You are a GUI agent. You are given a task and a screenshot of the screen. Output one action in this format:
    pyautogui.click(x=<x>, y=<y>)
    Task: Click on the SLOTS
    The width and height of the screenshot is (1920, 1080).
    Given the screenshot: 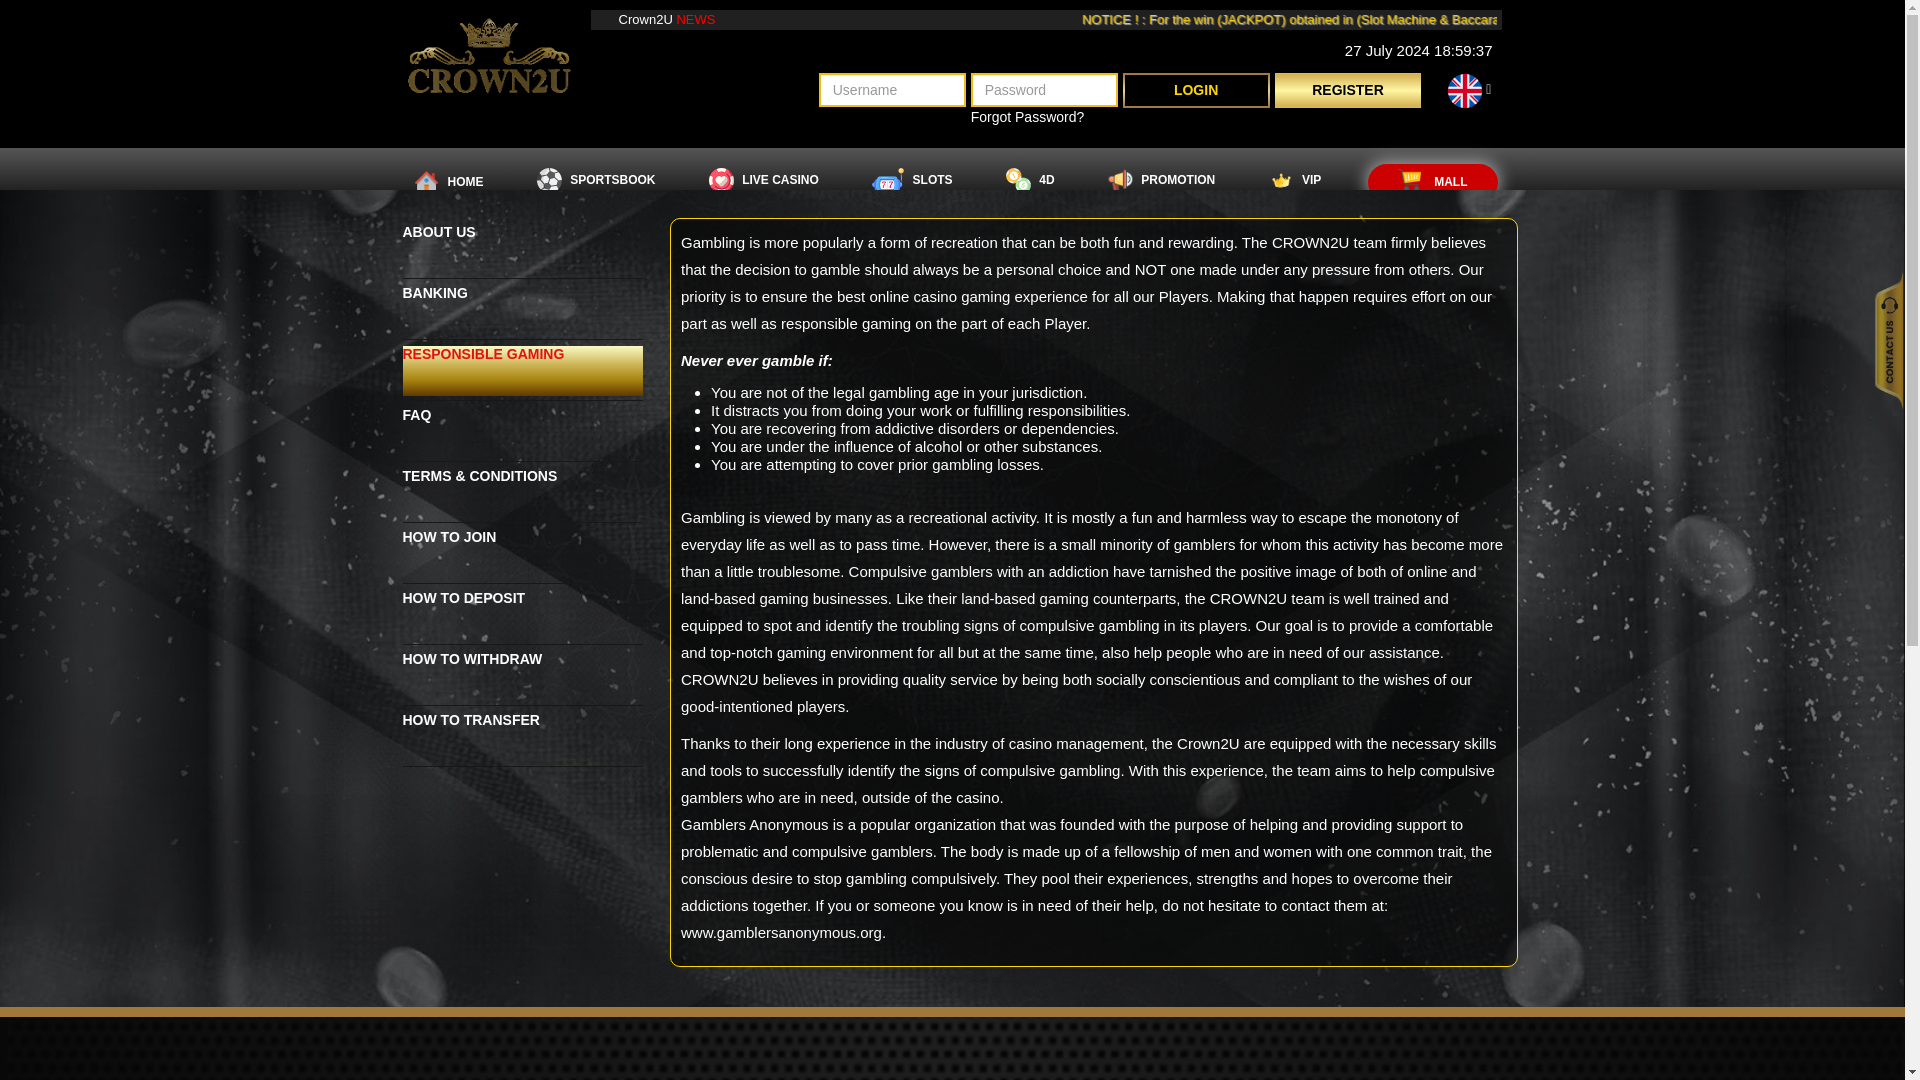 What is the action you would take?
    pyautogui.click(x=912, y=180)
    